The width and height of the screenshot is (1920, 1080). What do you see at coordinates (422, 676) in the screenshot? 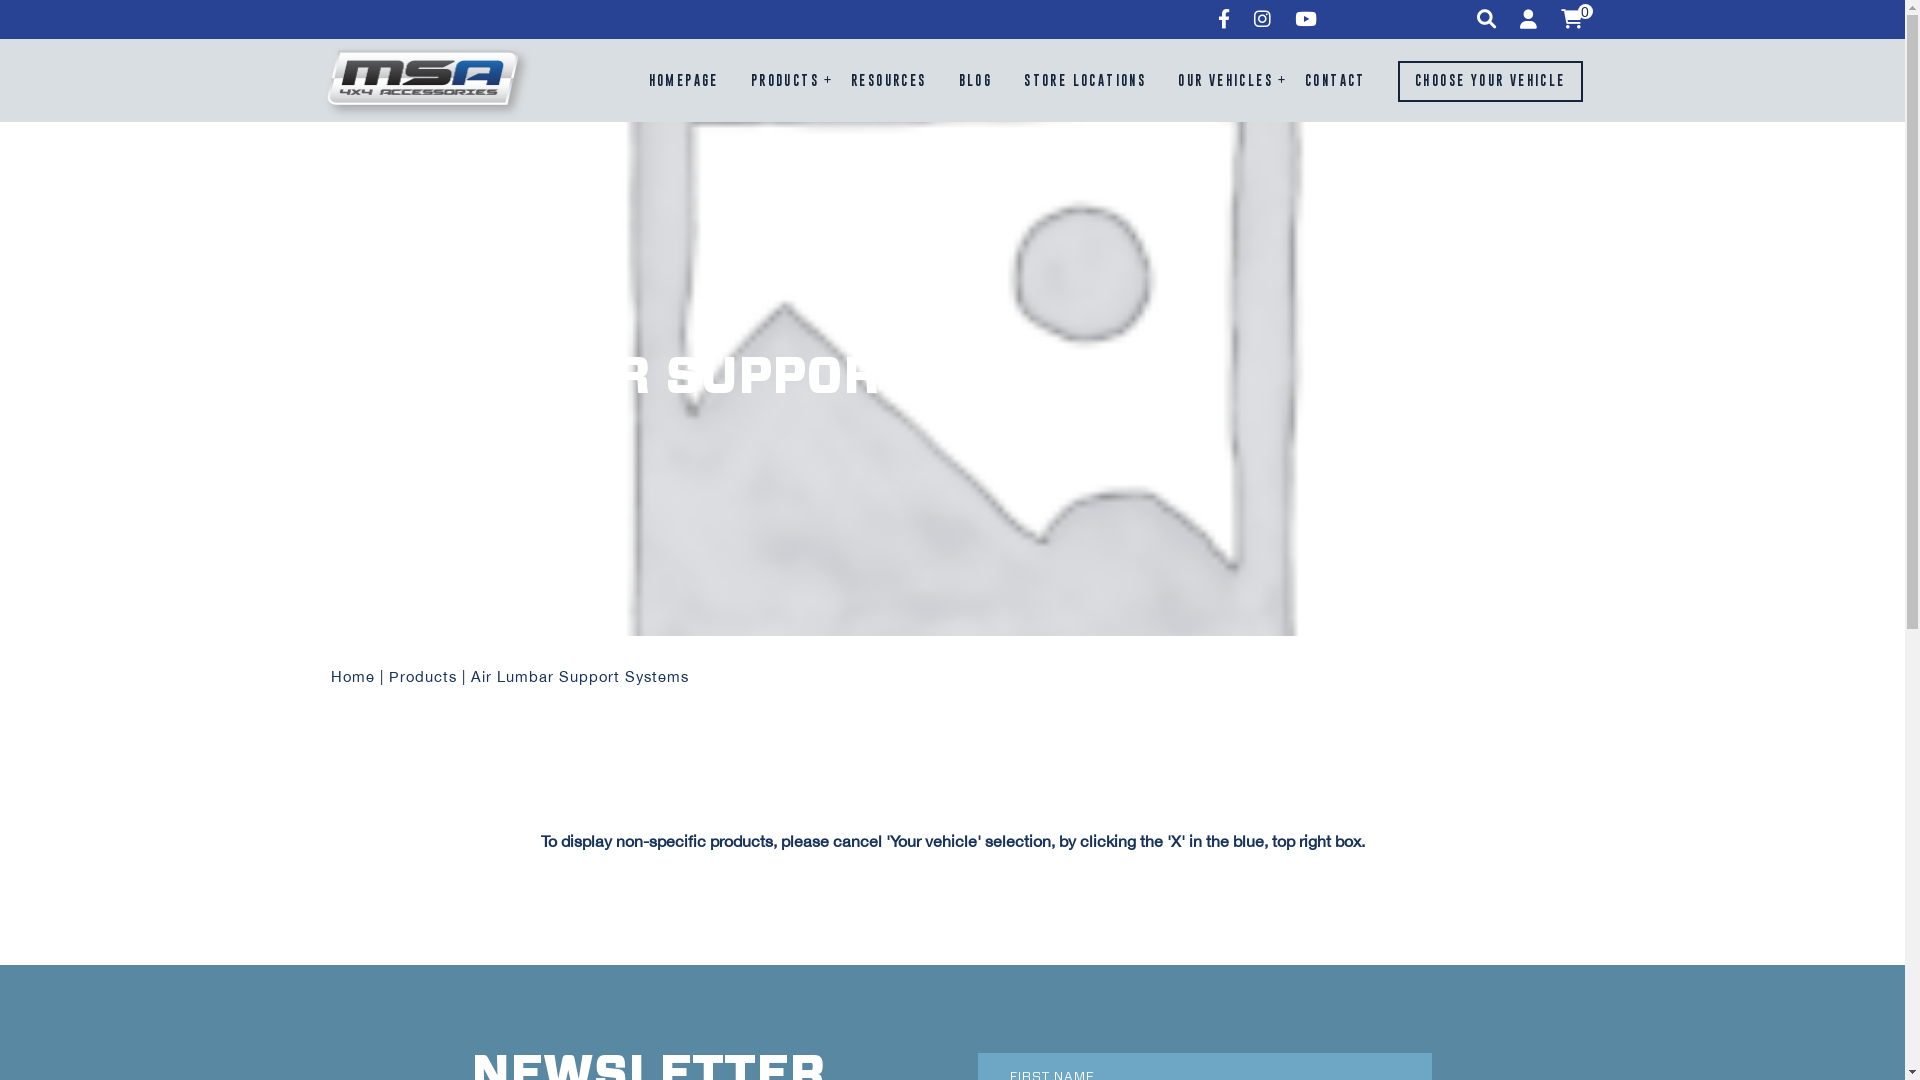
I see `Products` at bounding box center [422, 676].